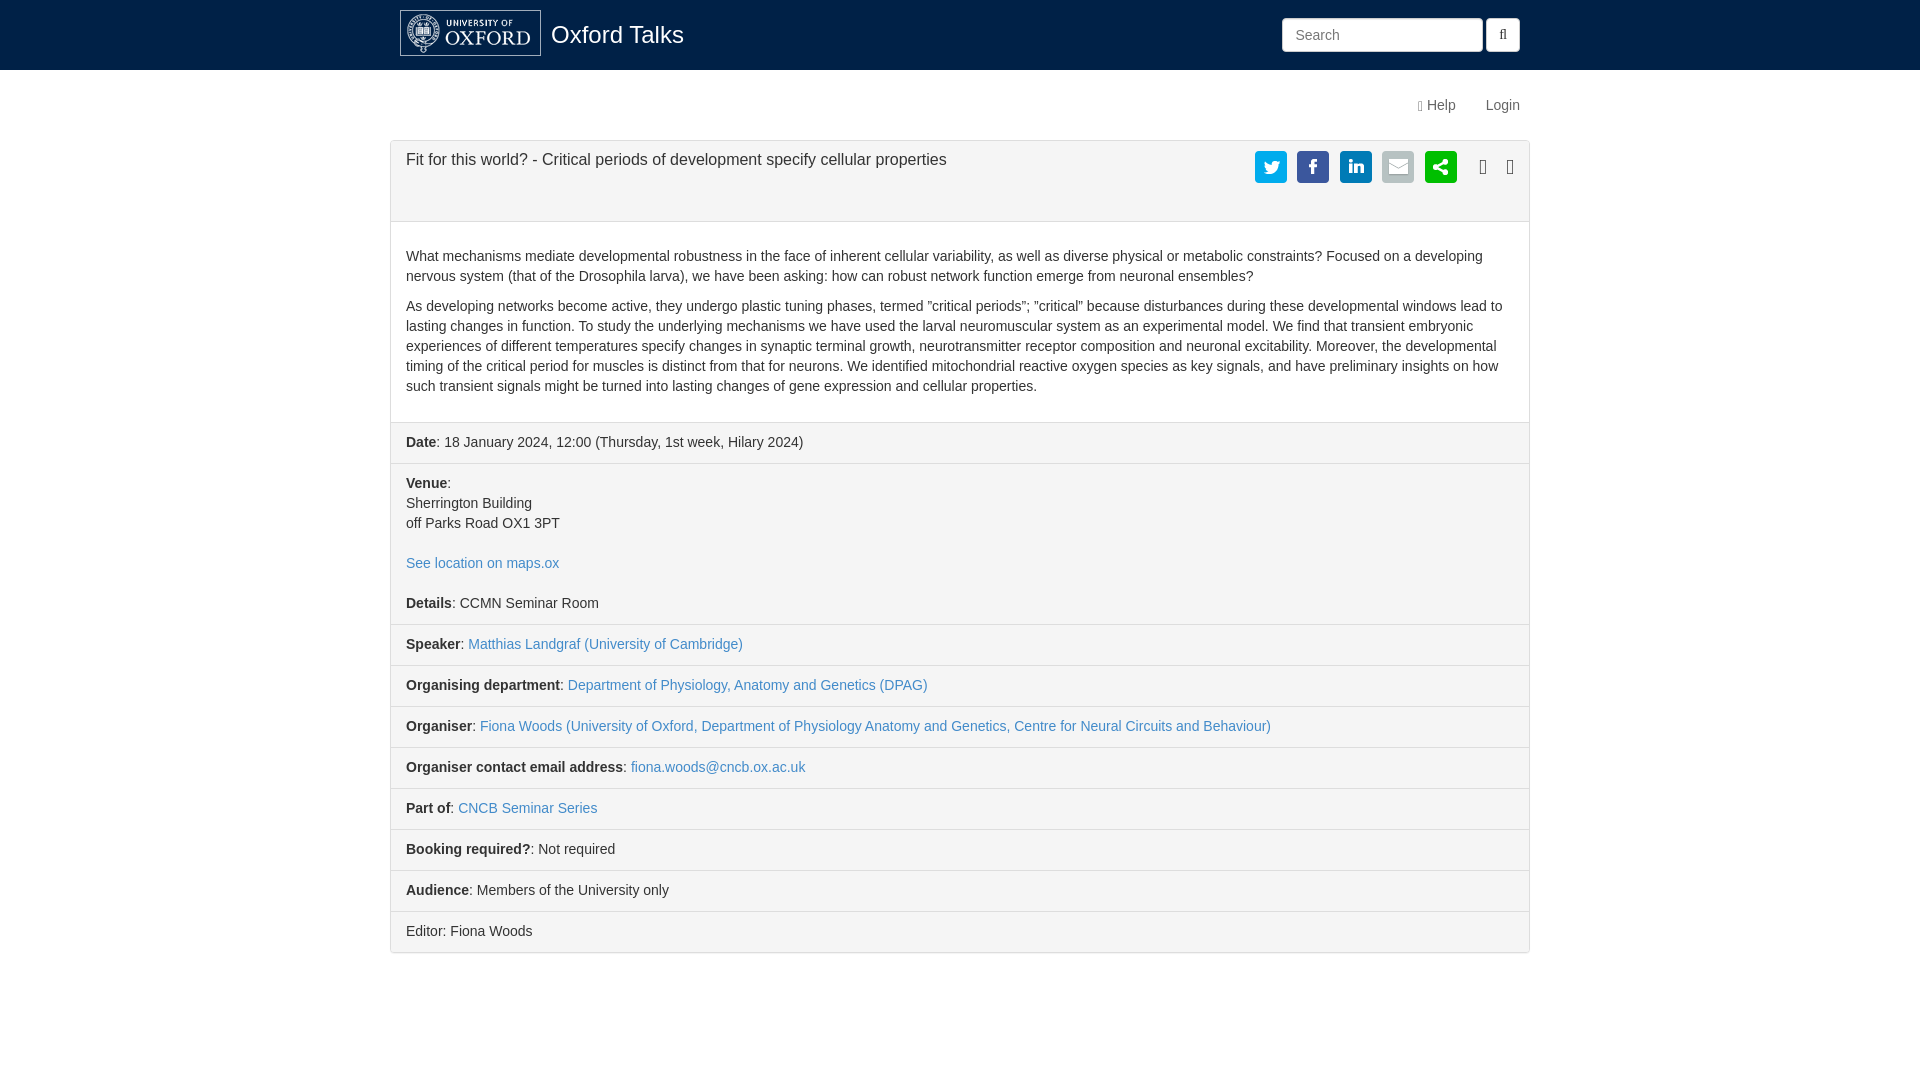 The image size is (1920, 1080). Describe the element at coordinates (1436, 104) in the screenshot. I see `Help` at that location.